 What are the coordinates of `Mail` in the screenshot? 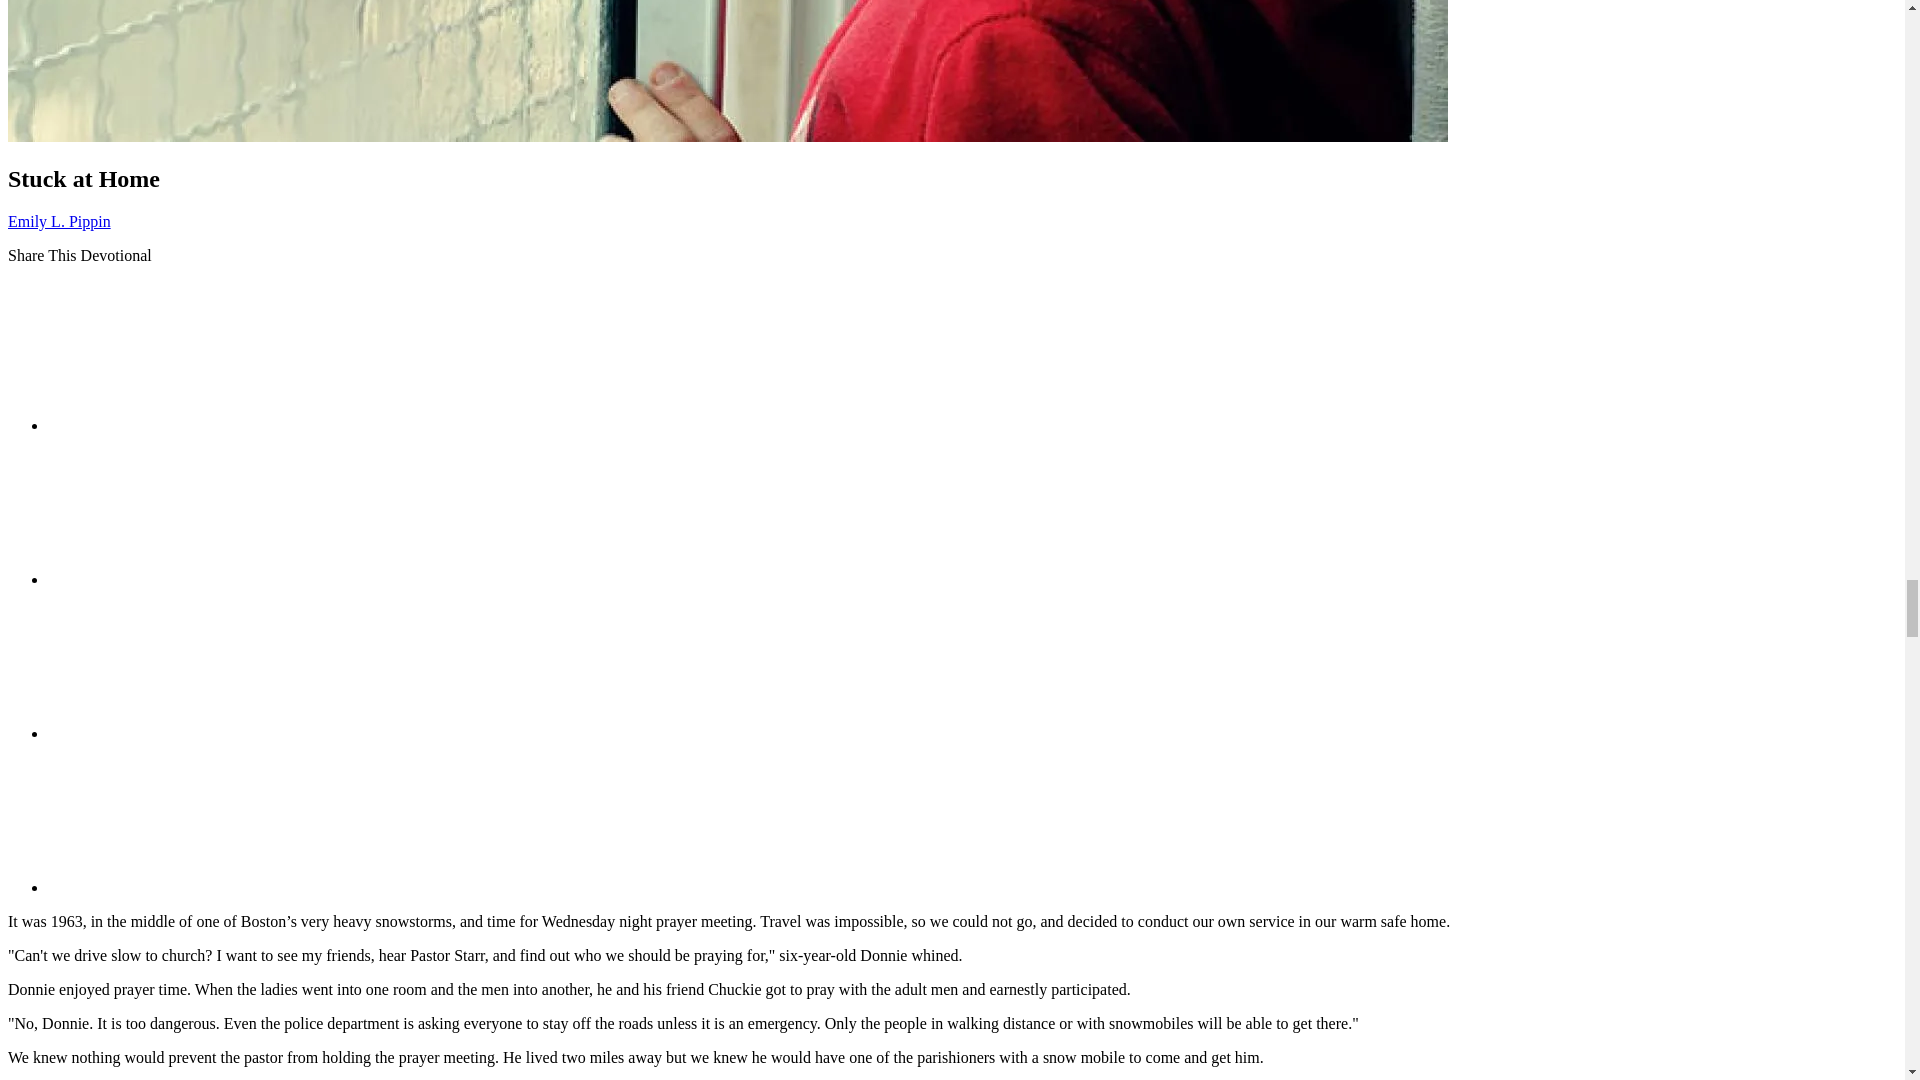 It's located at (198, 732).